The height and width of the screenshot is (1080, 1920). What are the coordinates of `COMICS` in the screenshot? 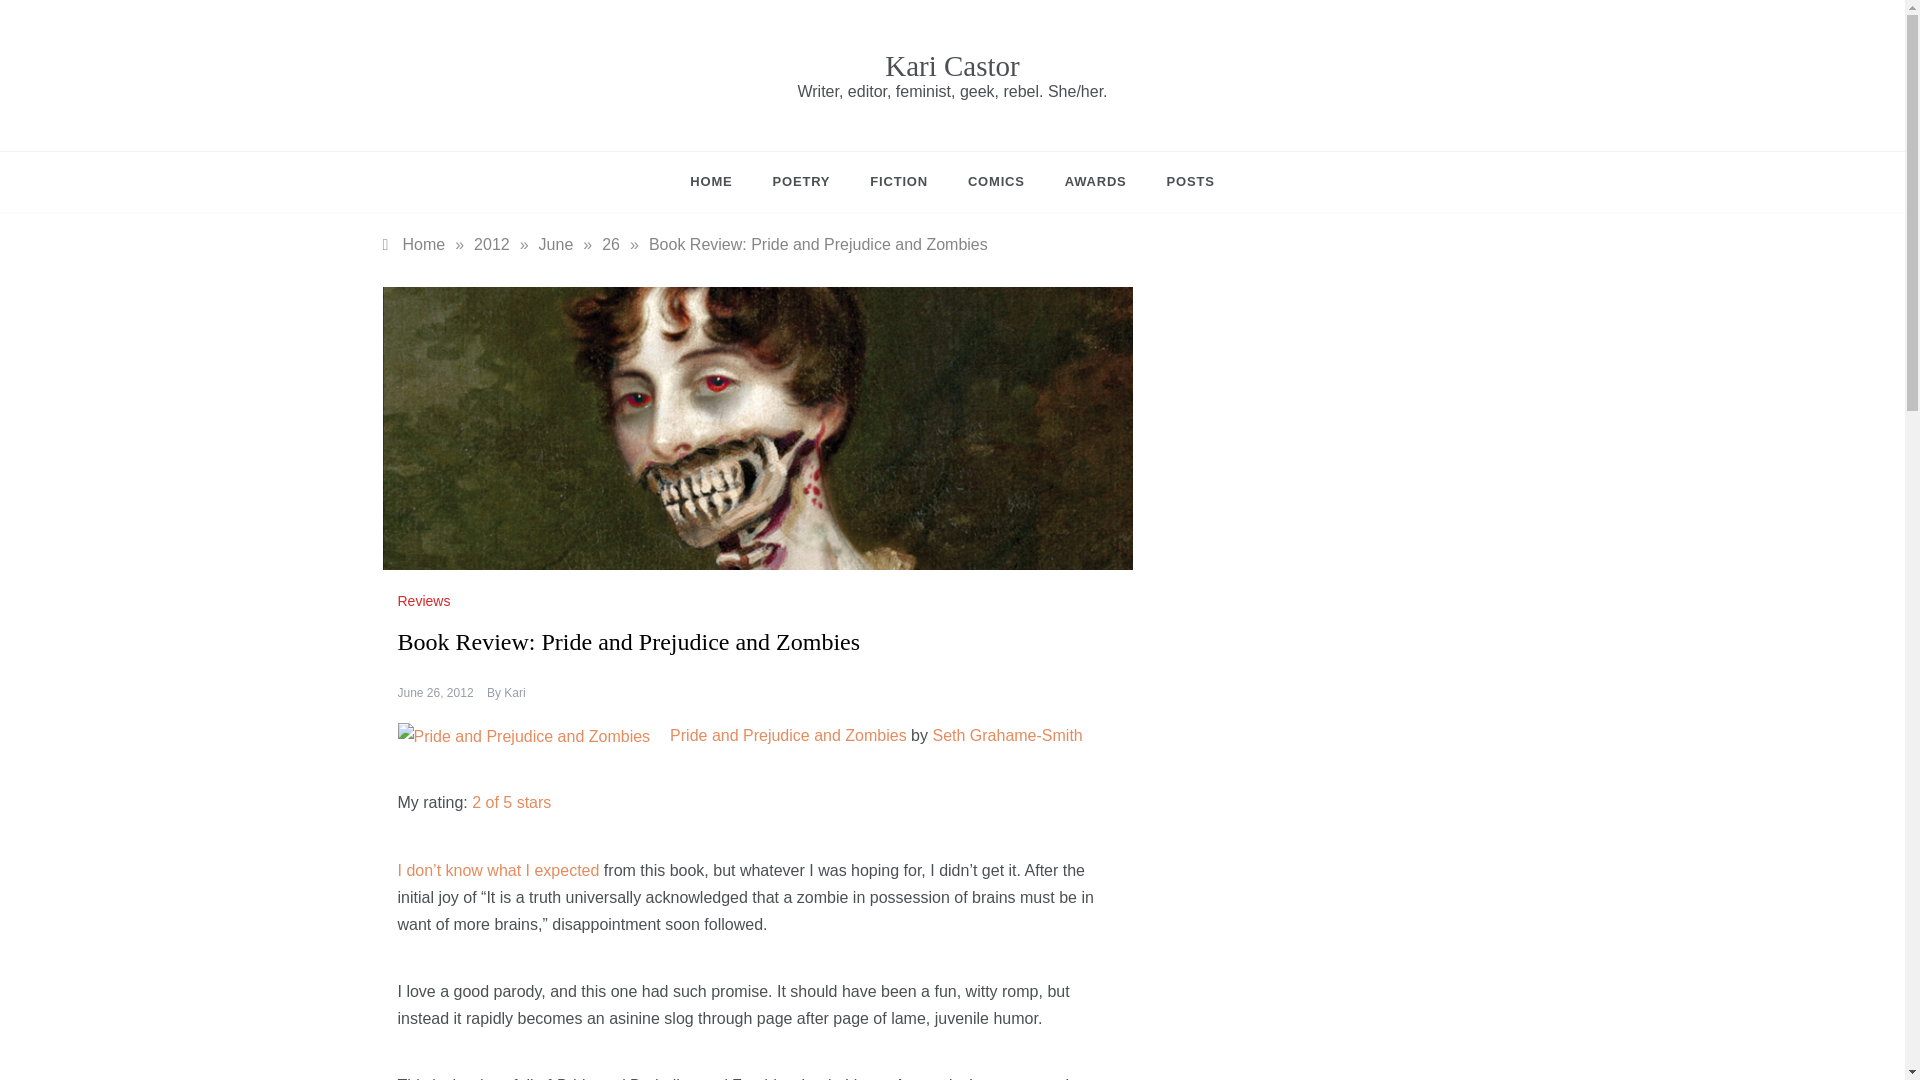 It's located at (996, 182).